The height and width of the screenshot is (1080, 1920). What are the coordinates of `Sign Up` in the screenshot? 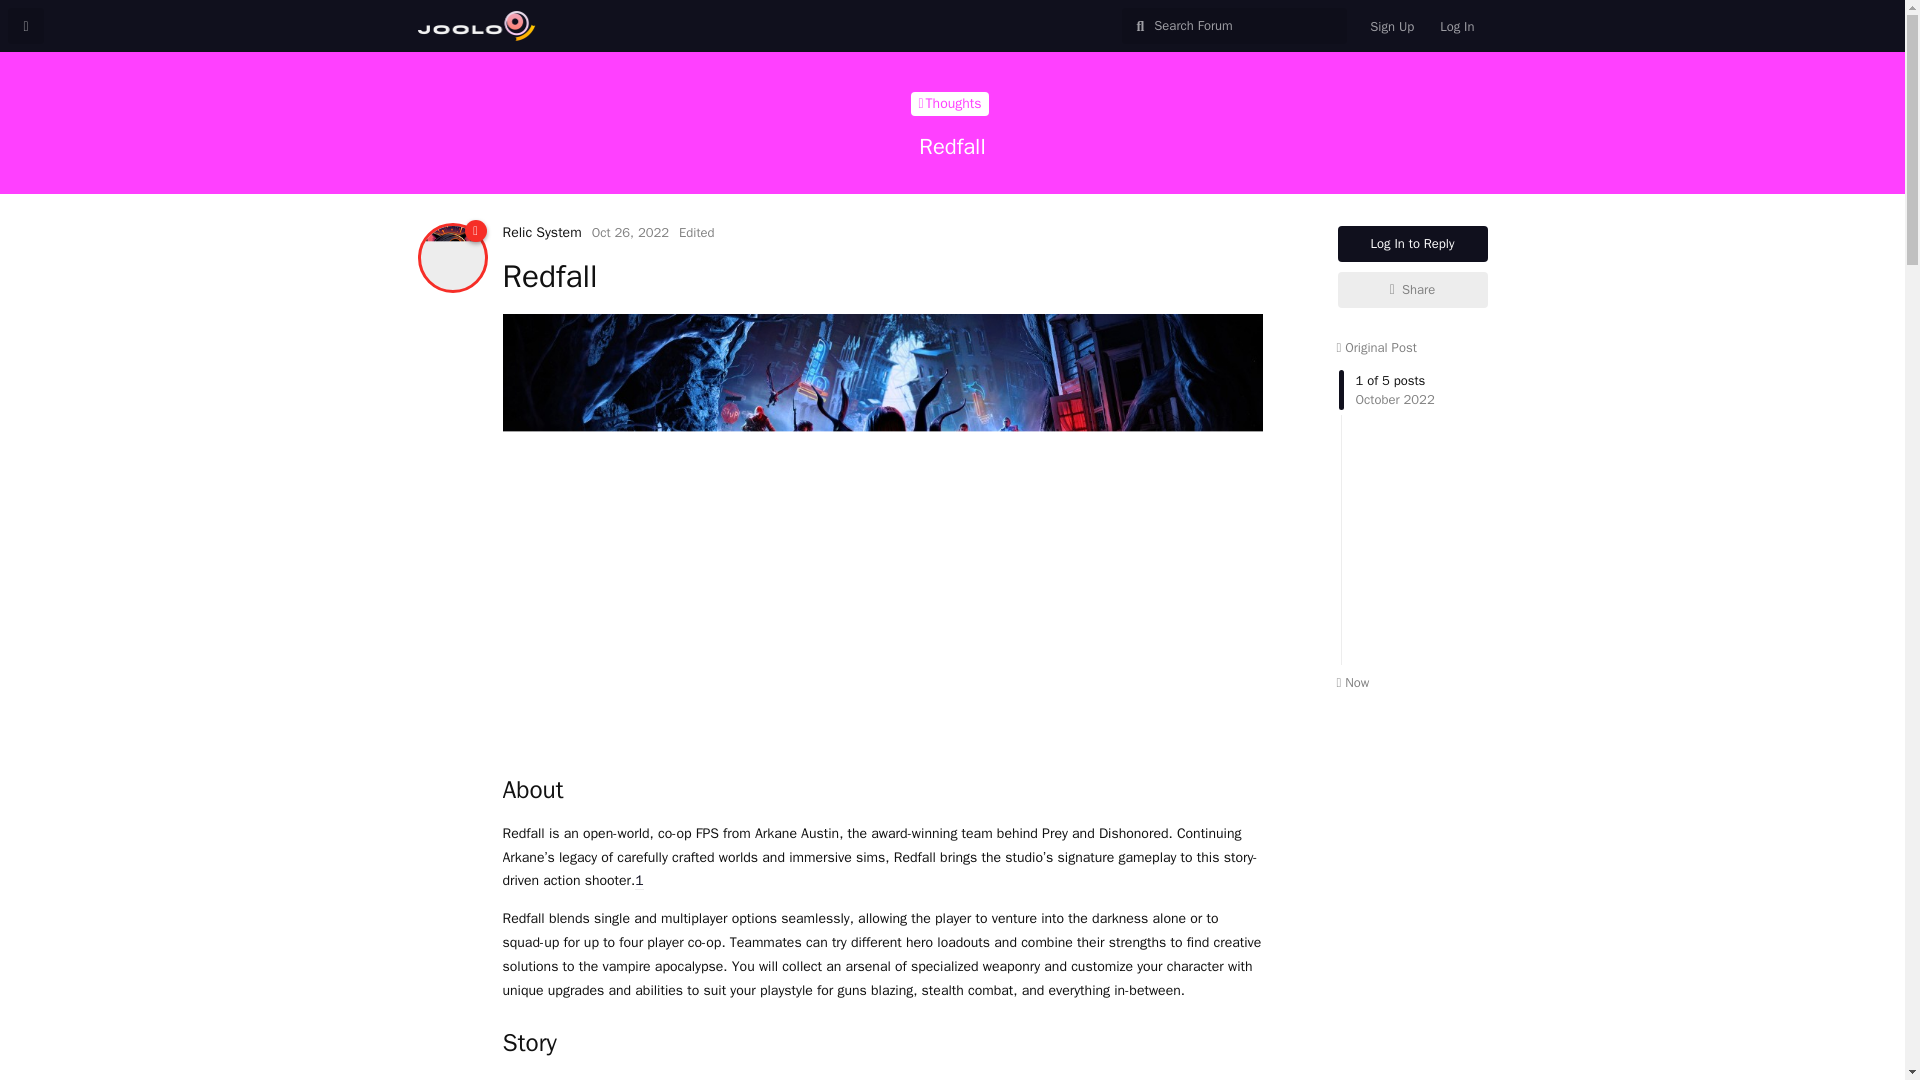 It's located at (1392, 26).